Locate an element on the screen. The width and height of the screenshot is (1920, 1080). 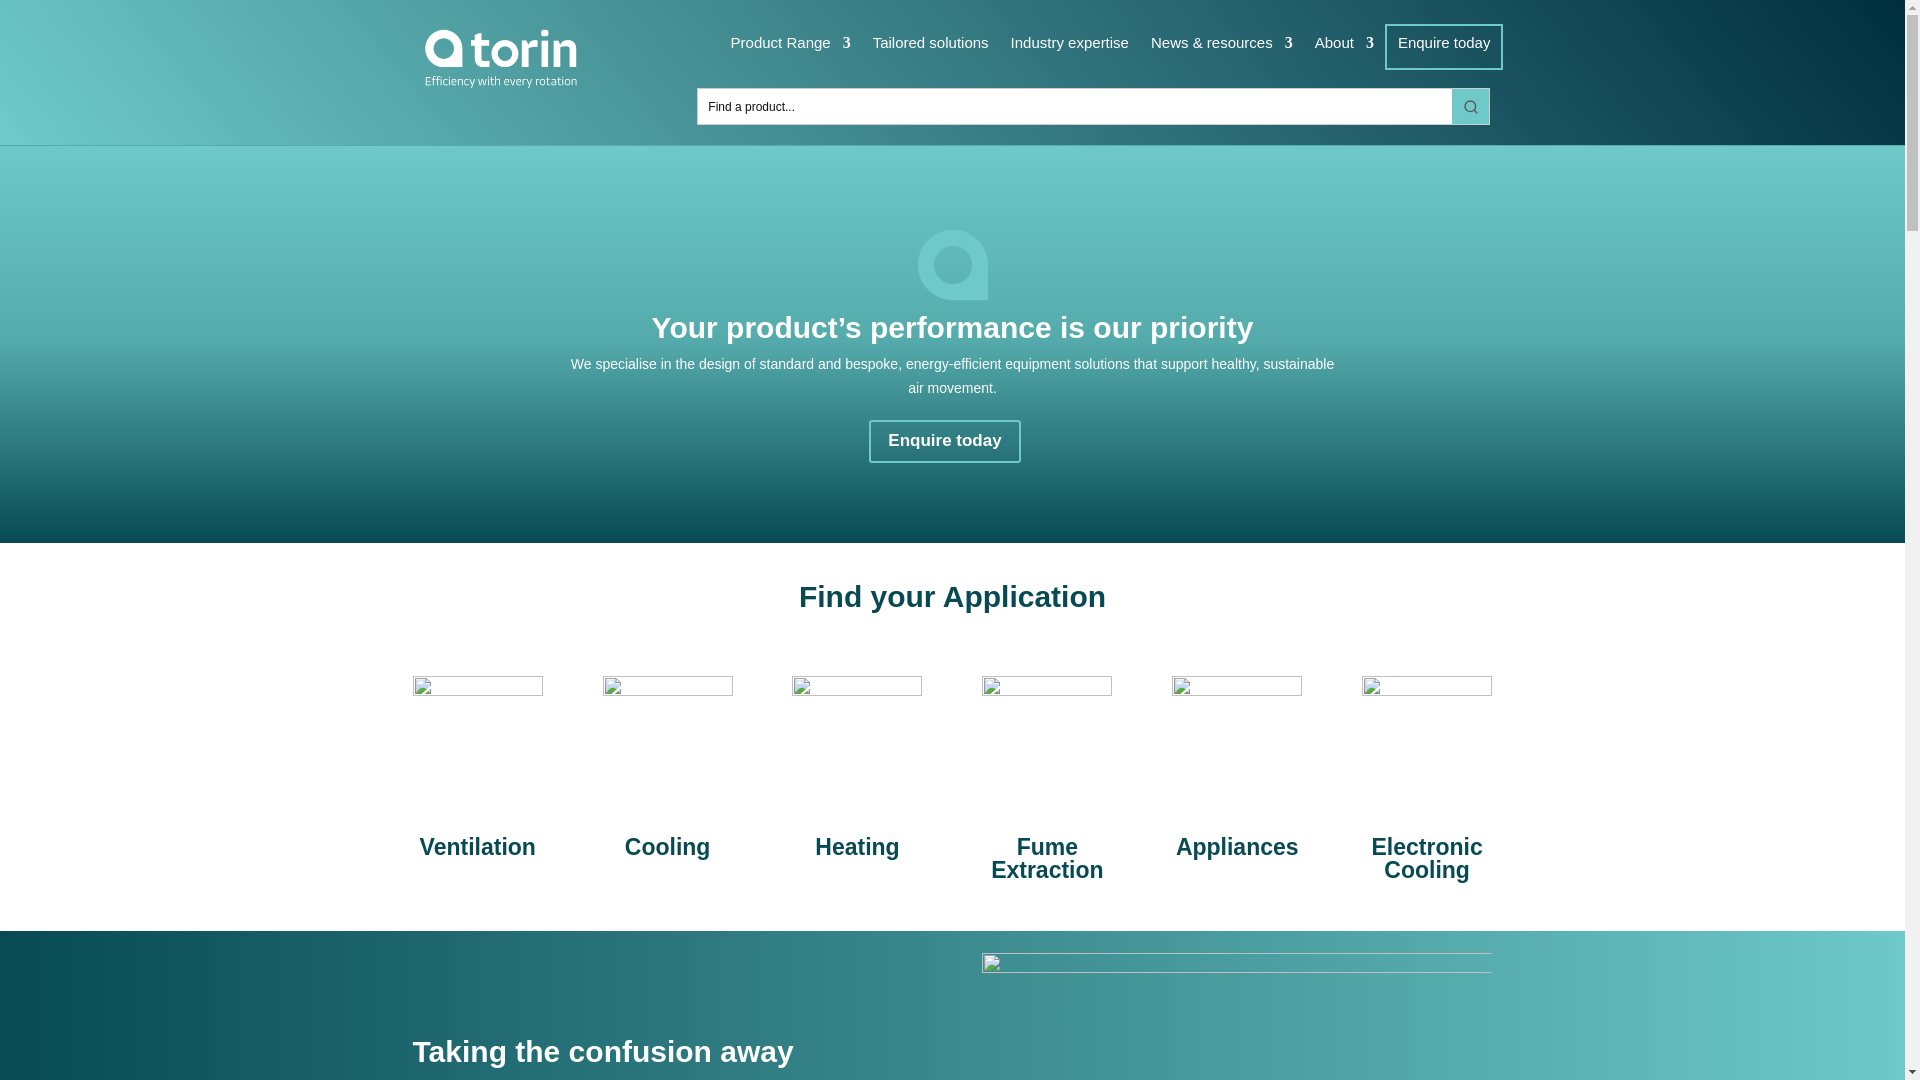
Product Range is located at coordinates (790, 52).